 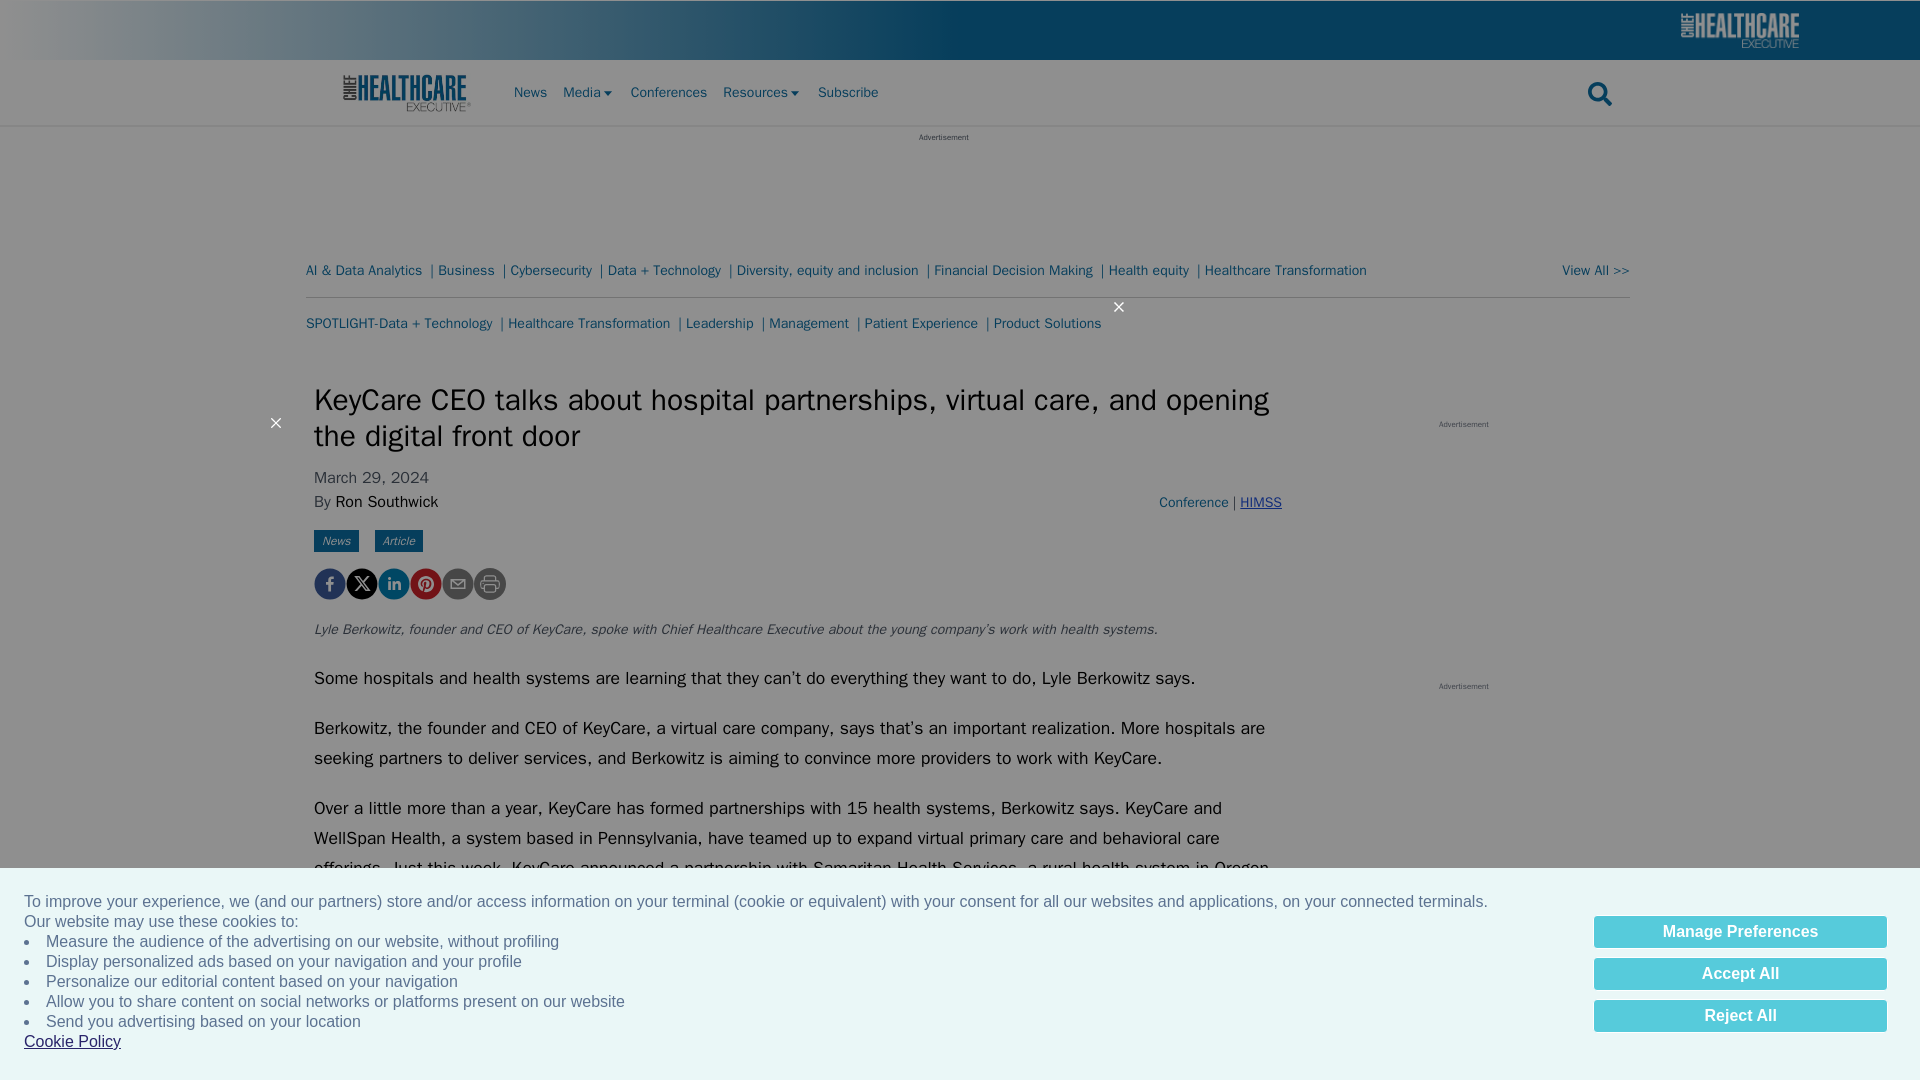 What do you see at coordinates (530, 92) in the screenshot?
I see `News` at bounding box center [530, 92].